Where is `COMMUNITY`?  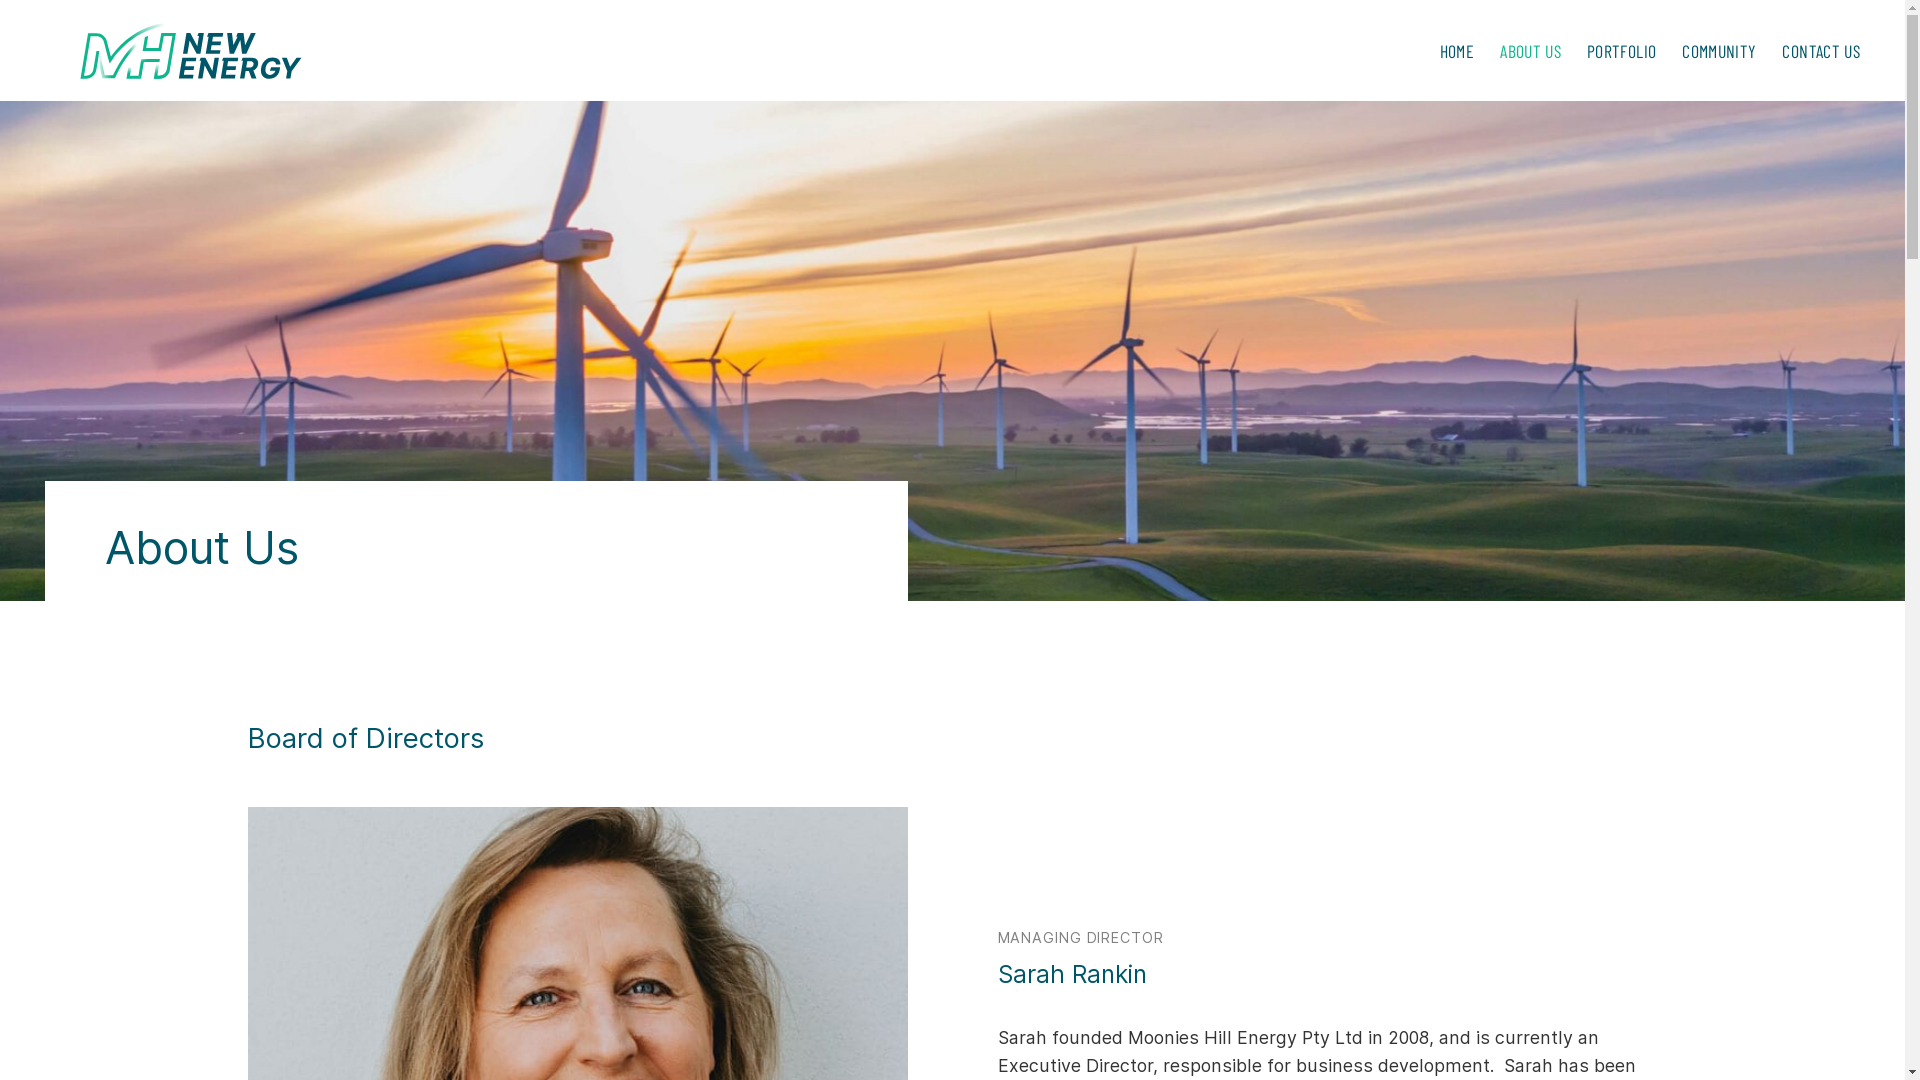 COMMUNITY is located at coordinates (1719, 50).